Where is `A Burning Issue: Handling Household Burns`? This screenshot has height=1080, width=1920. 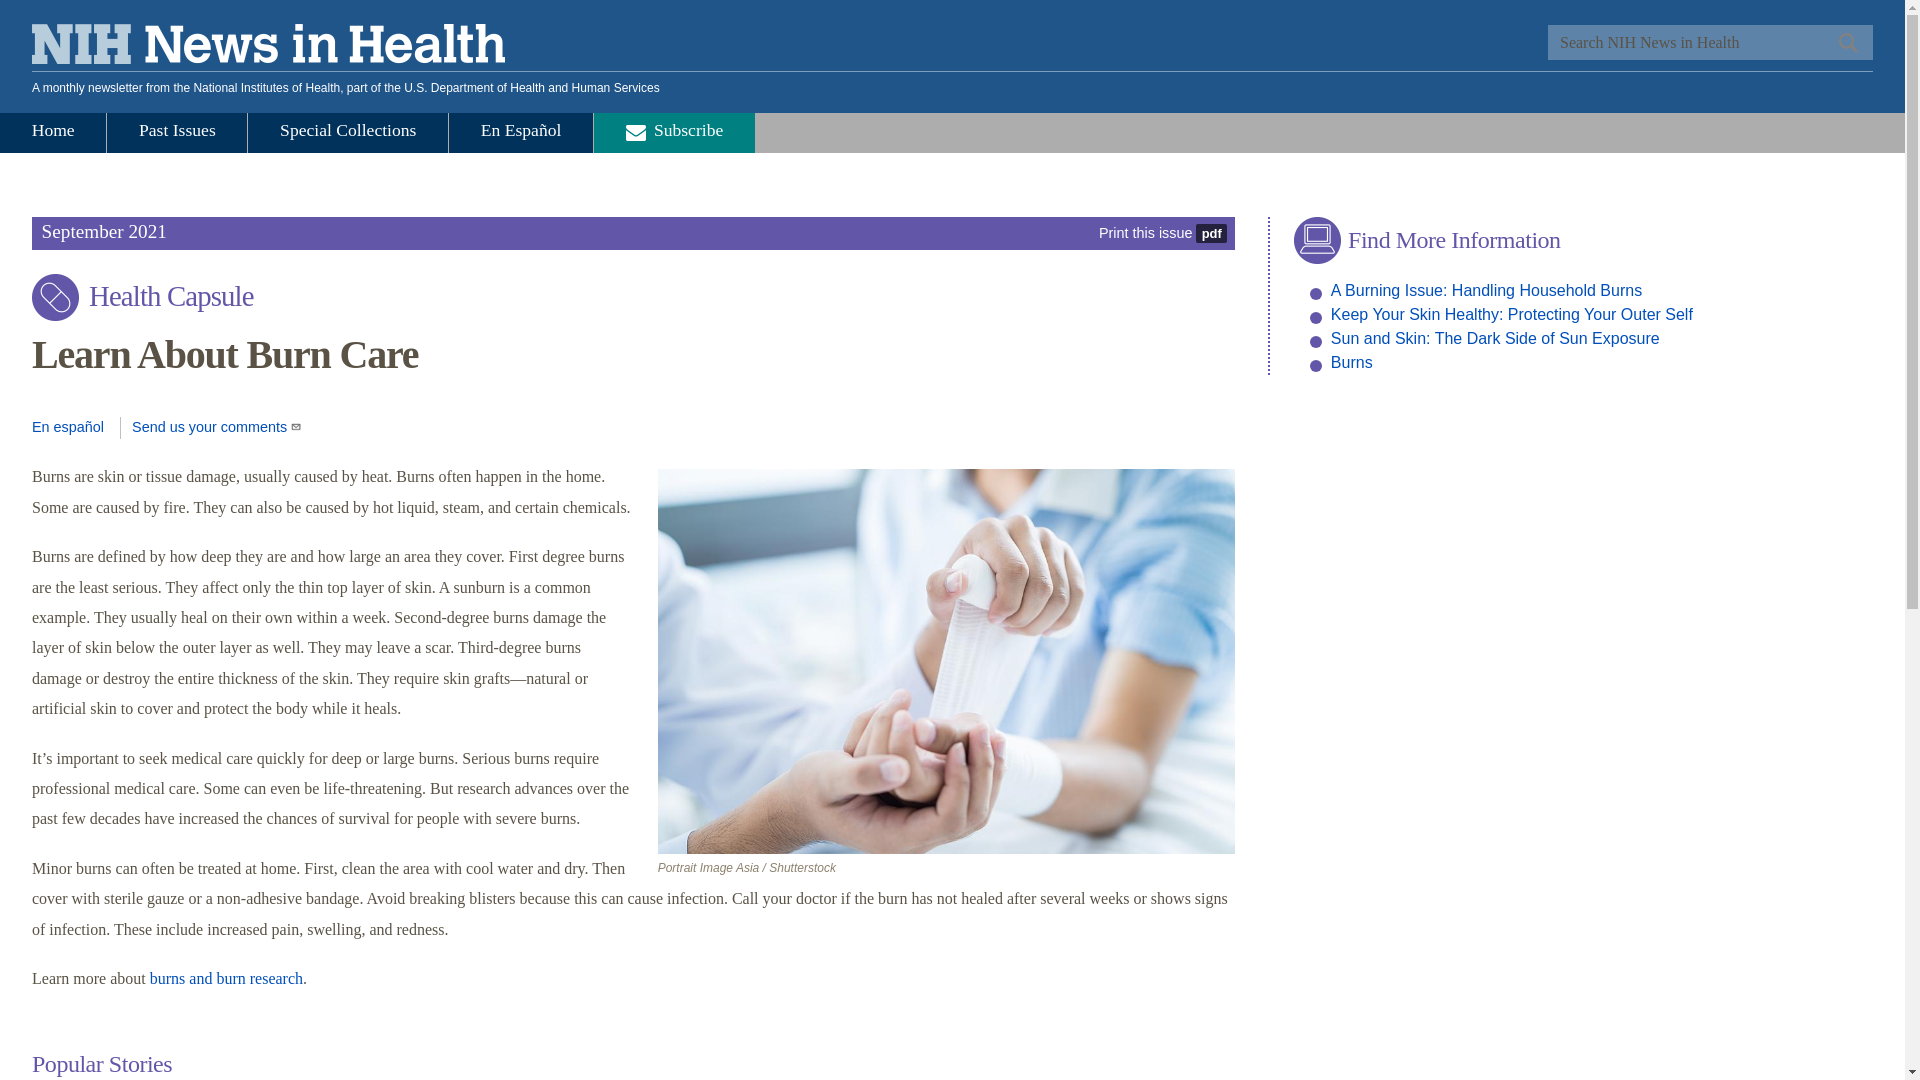
A Burning Issue: Handling Household Burns is located at coordinates (1486, 290).